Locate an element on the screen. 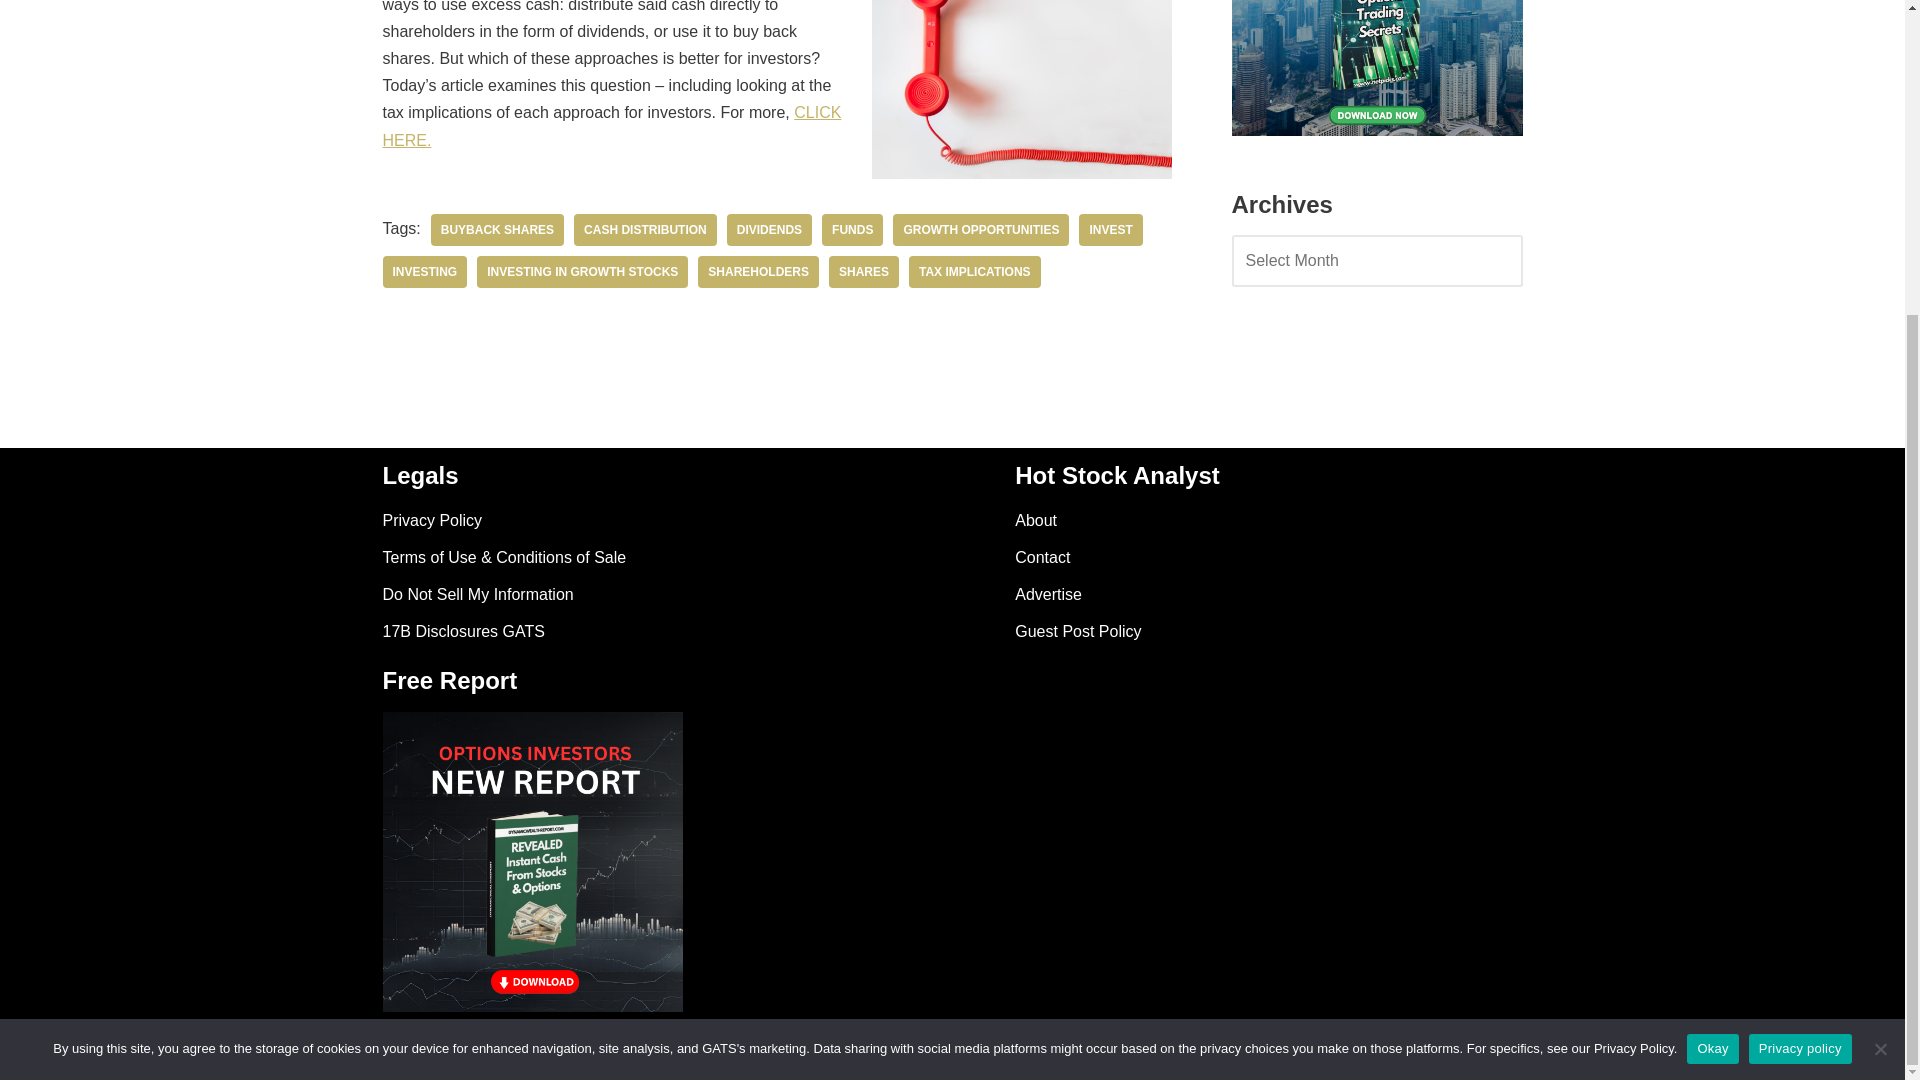 The height and width of the screenshot is (1080, 1920). WordPress is located at coordinates (561, 1053).